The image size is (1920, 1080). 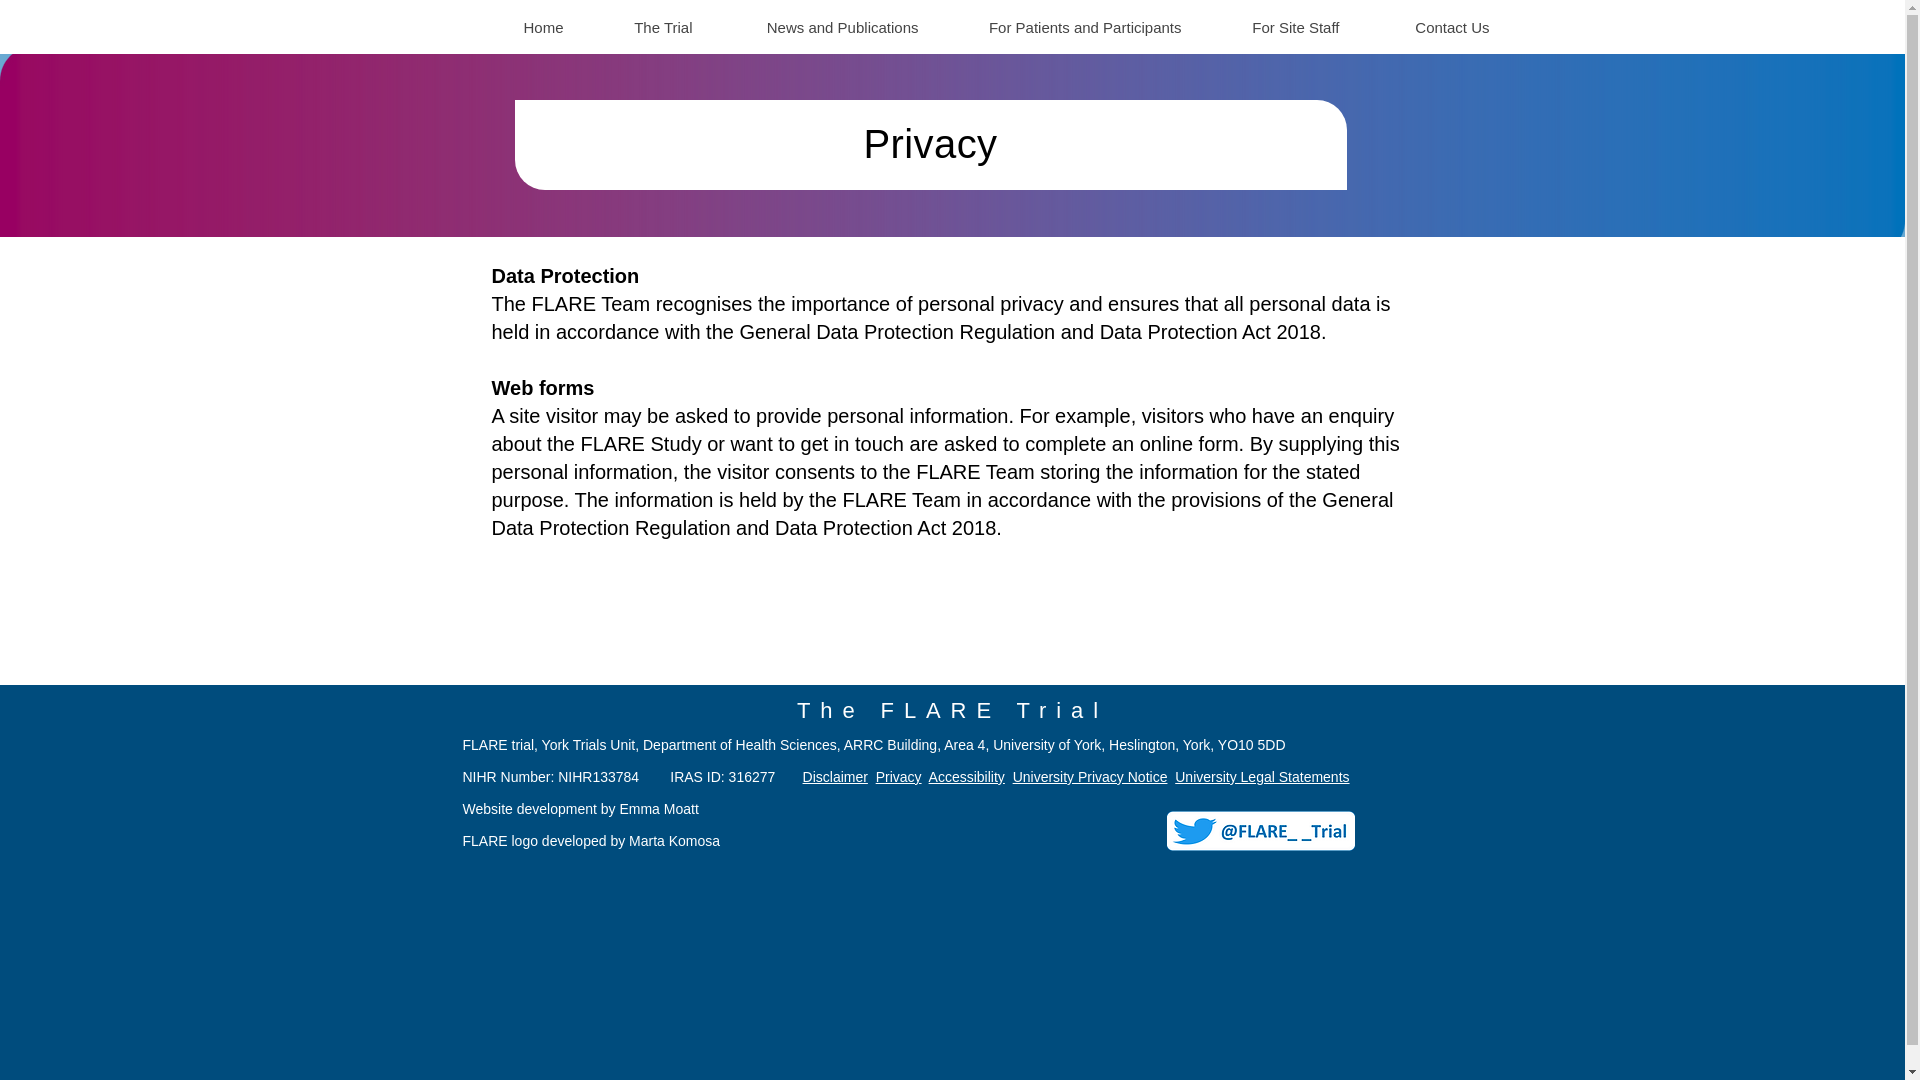 I want to click on University Legal Statements, so click(x=1262, y=776).